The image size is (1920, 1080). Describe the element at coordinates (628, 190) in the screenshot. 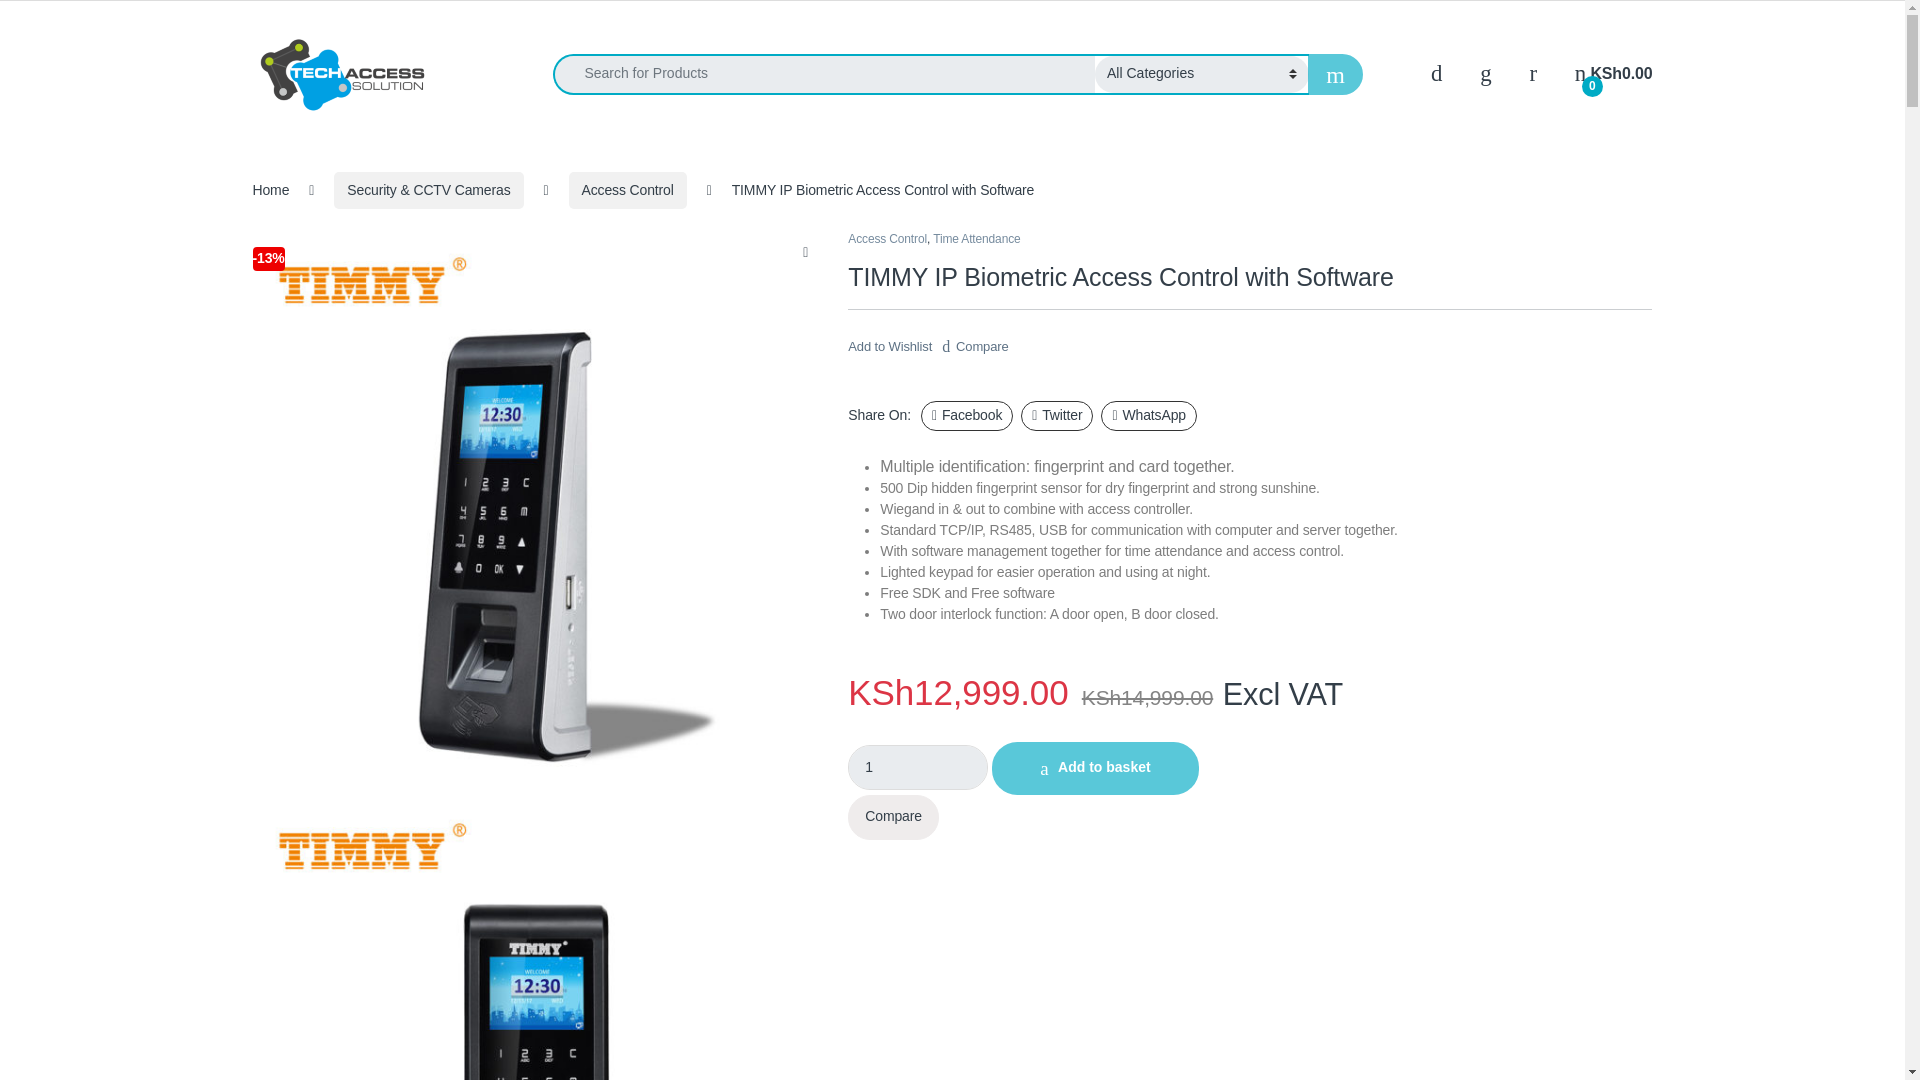

I see `Access Control` at that location.